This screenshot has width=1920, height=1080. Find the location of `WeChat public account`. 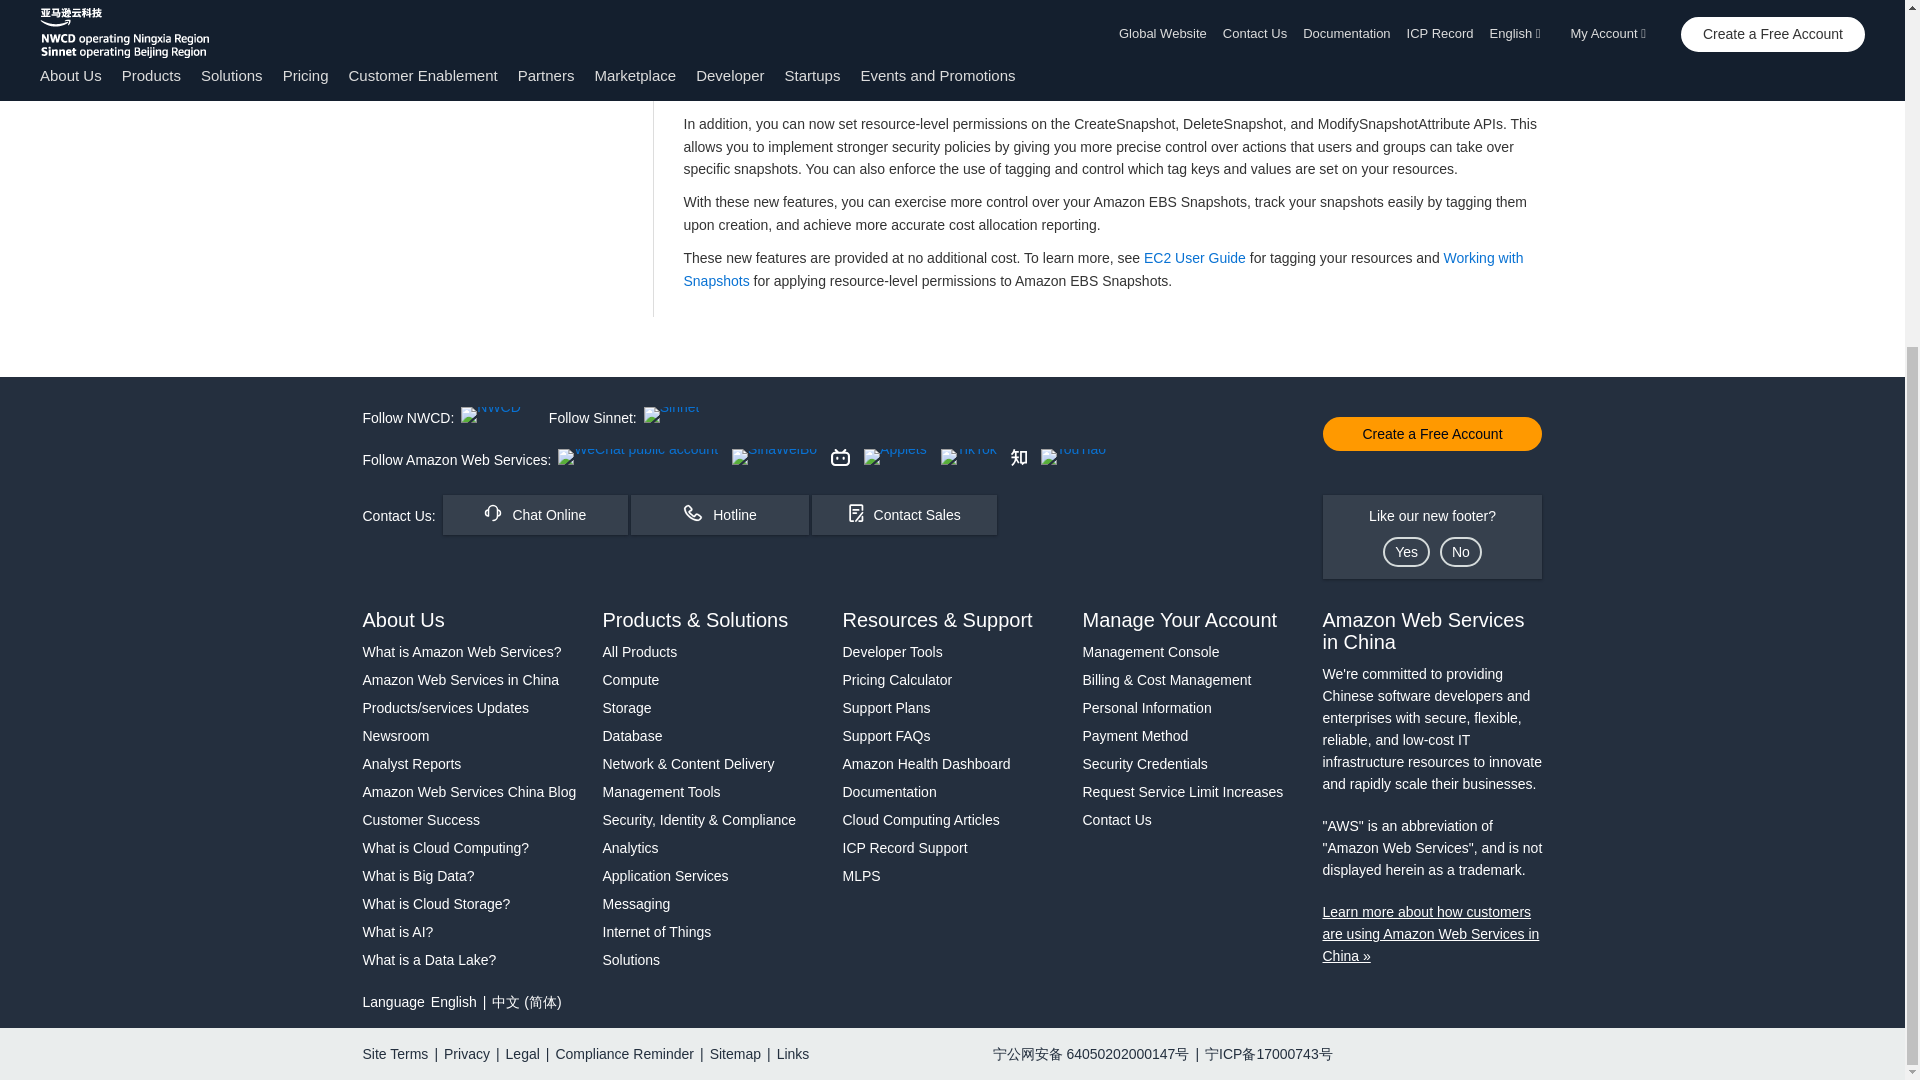

WeChat public account is located at coordinates (638, 457).